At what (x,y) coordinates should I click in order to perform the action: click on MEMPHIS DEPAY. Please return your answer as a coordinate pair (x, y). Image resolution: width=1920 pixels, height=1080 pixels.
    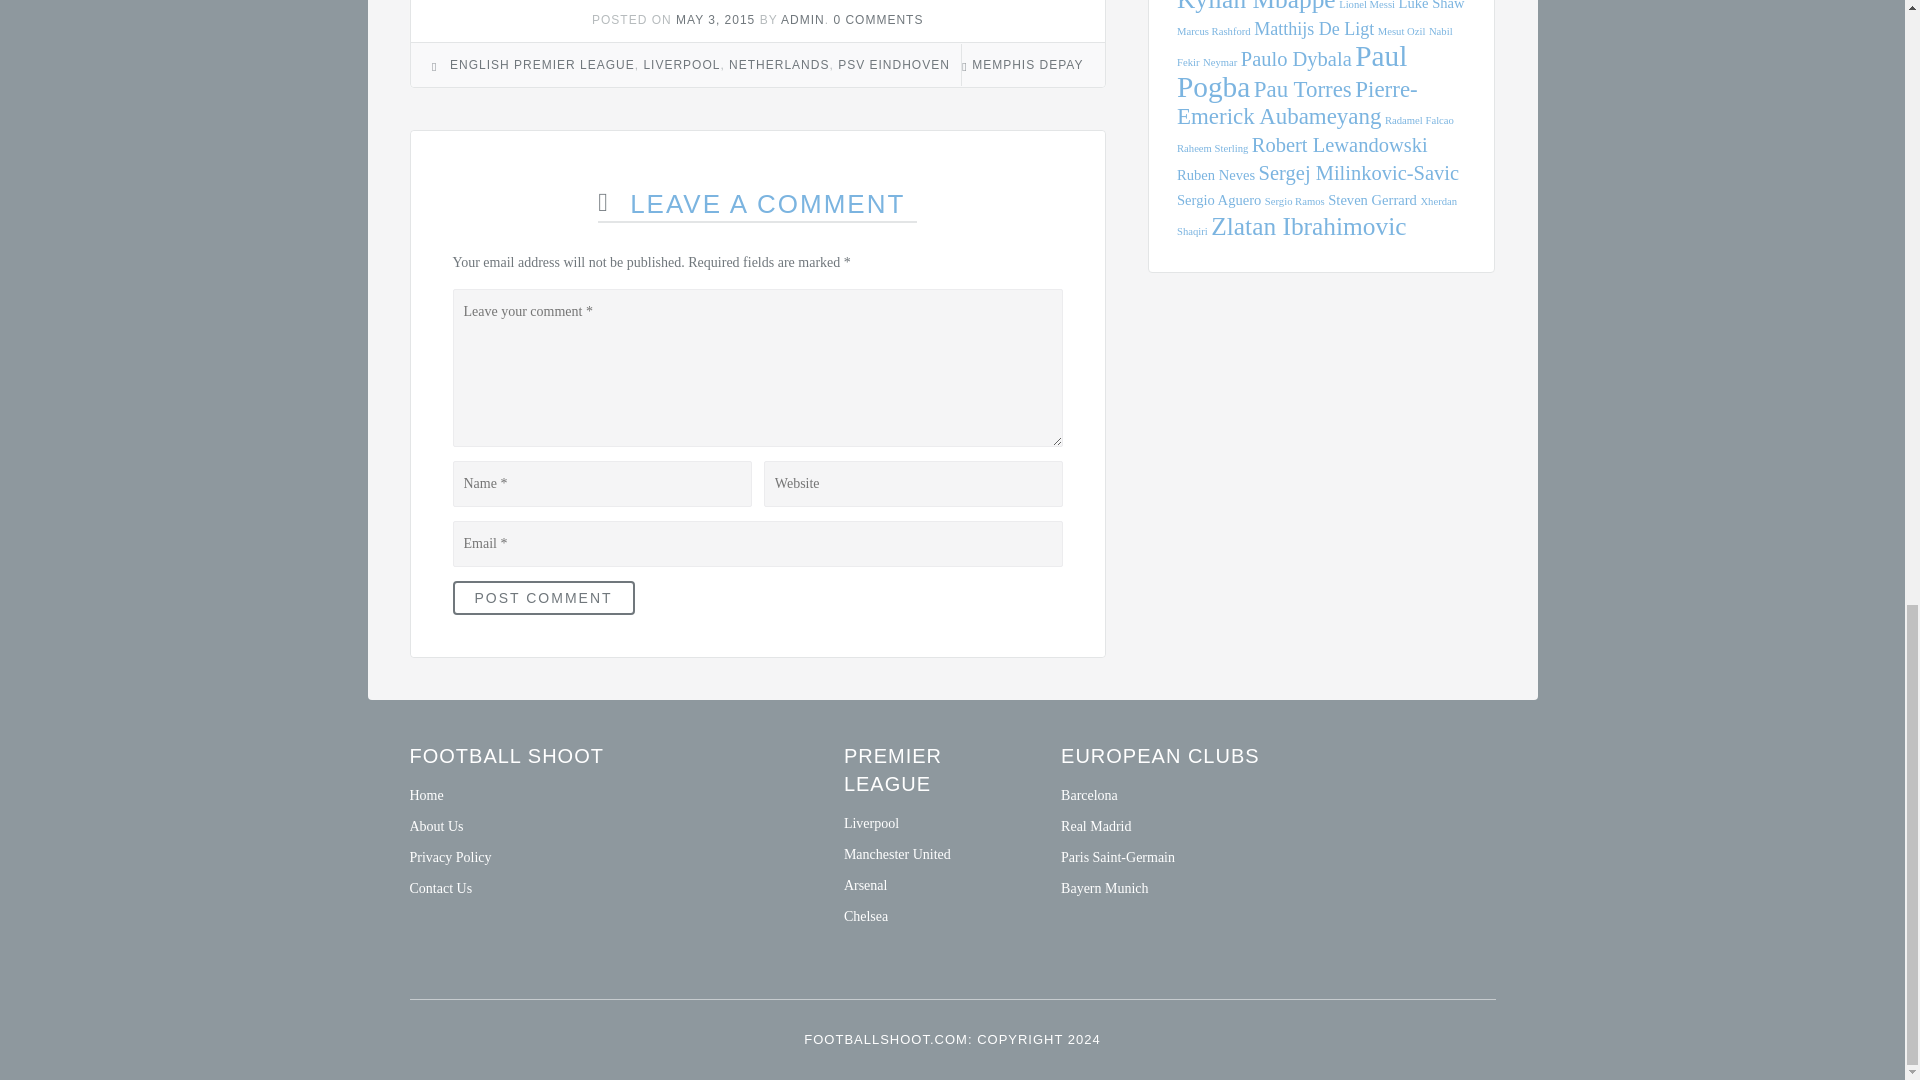
    Looking at the image, I should click on (1026, 65).